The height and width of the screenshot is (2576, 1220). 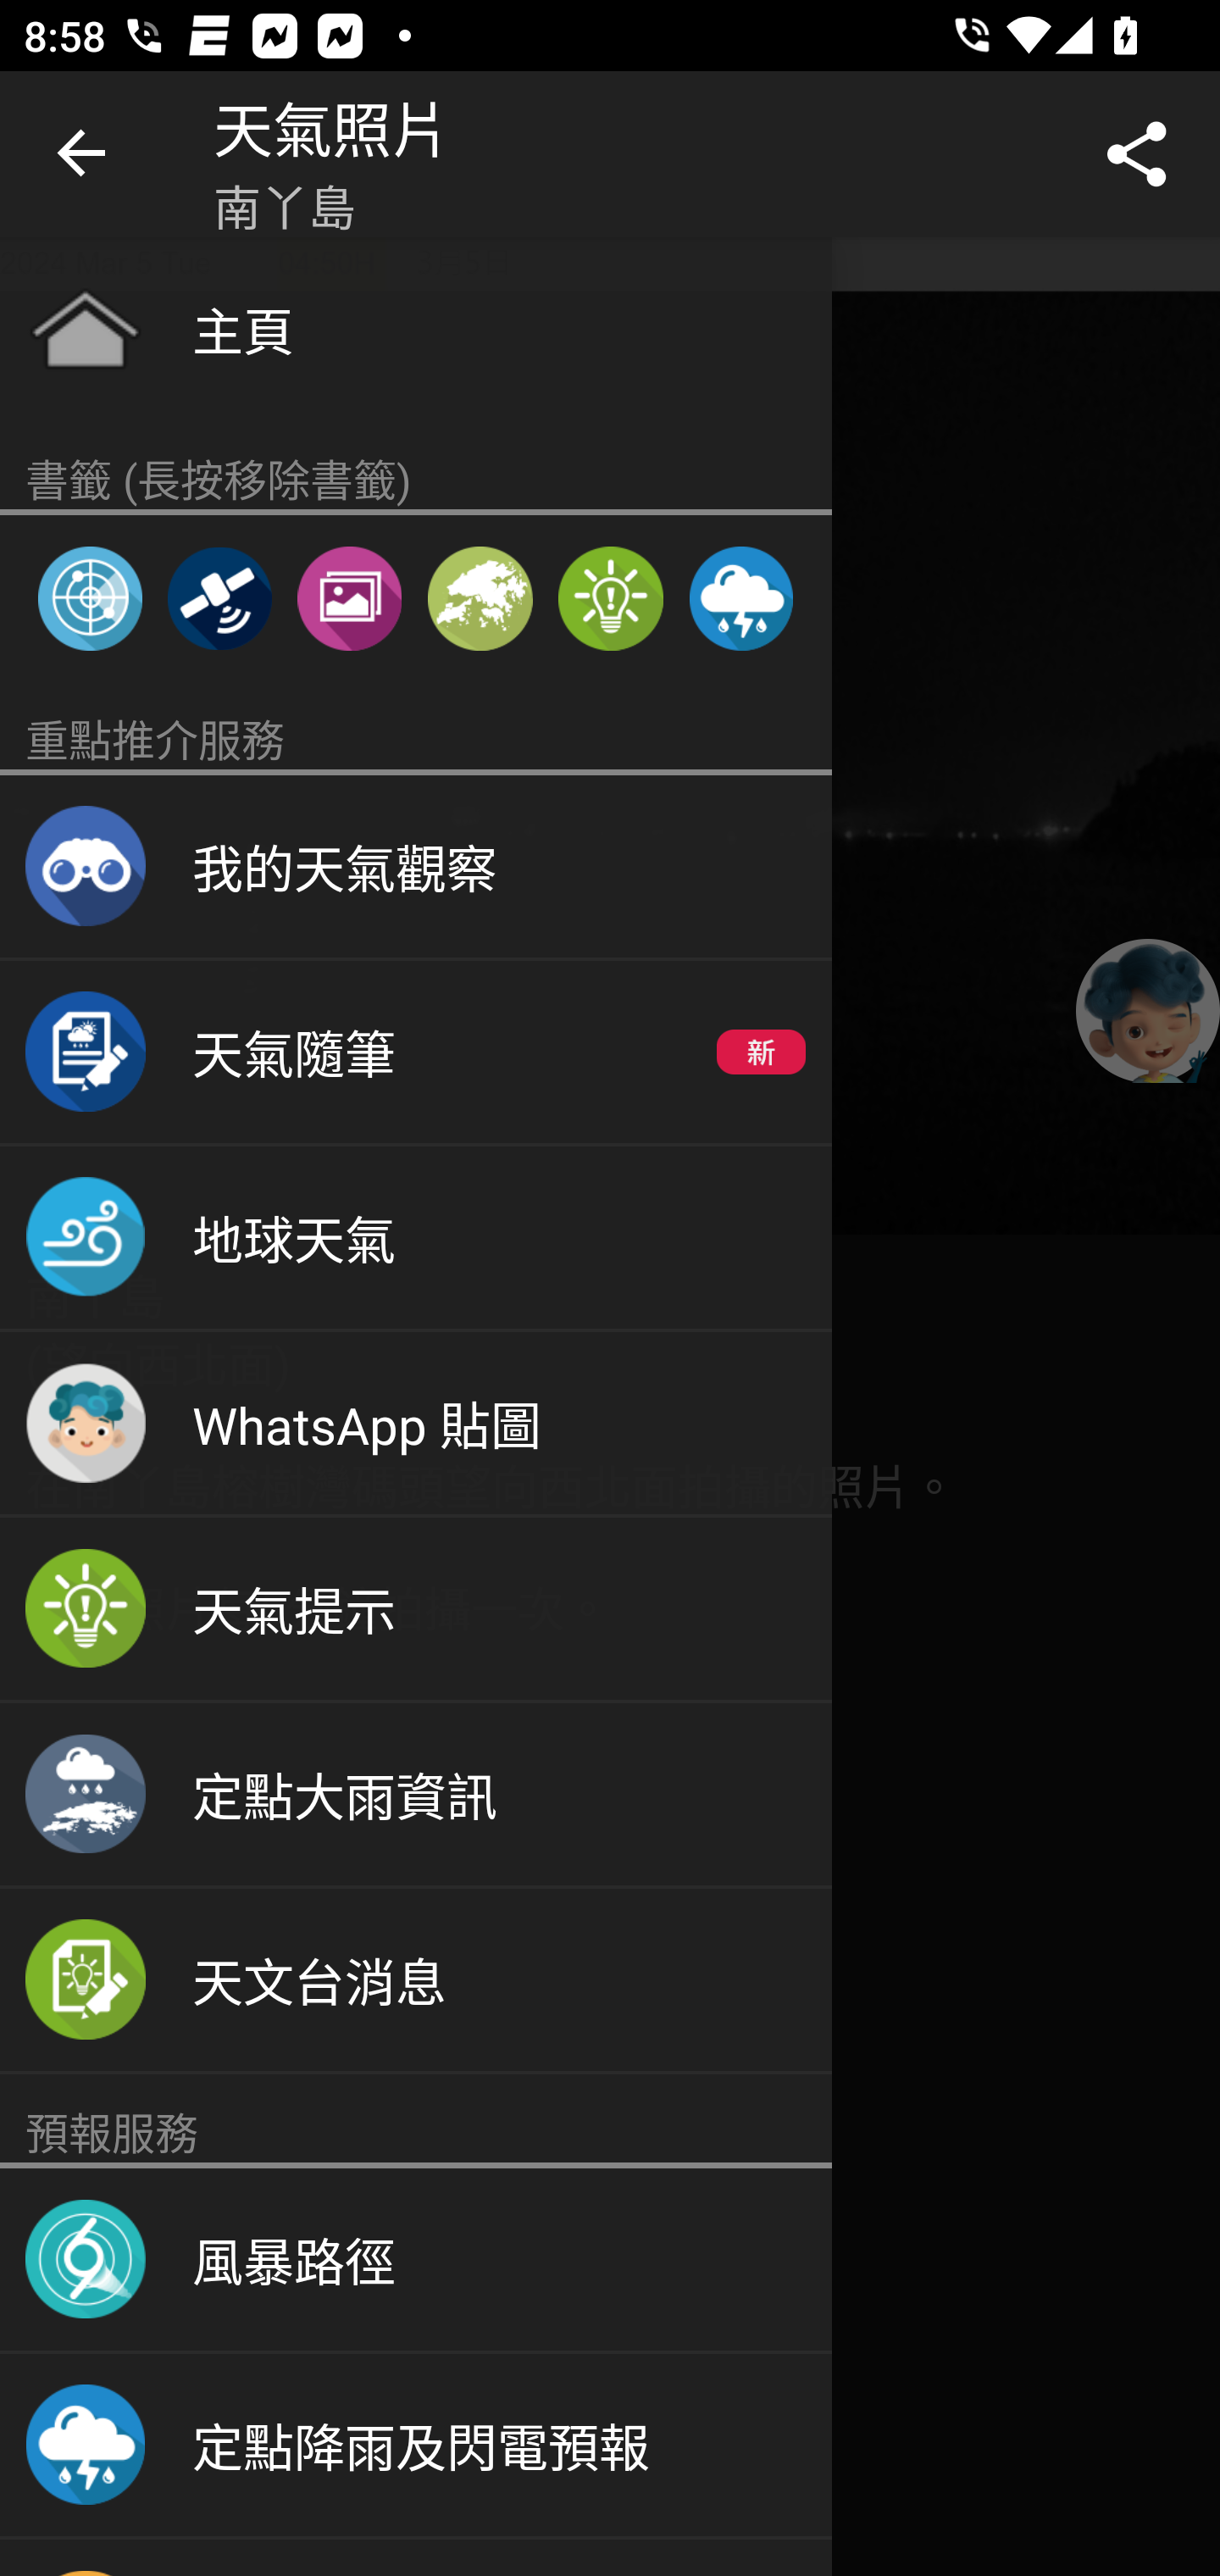 What do you see at coordinates (416, 2446) in the screenshot?
I see `定點降雨及閃電預報` at bounding box center [416, 2446].